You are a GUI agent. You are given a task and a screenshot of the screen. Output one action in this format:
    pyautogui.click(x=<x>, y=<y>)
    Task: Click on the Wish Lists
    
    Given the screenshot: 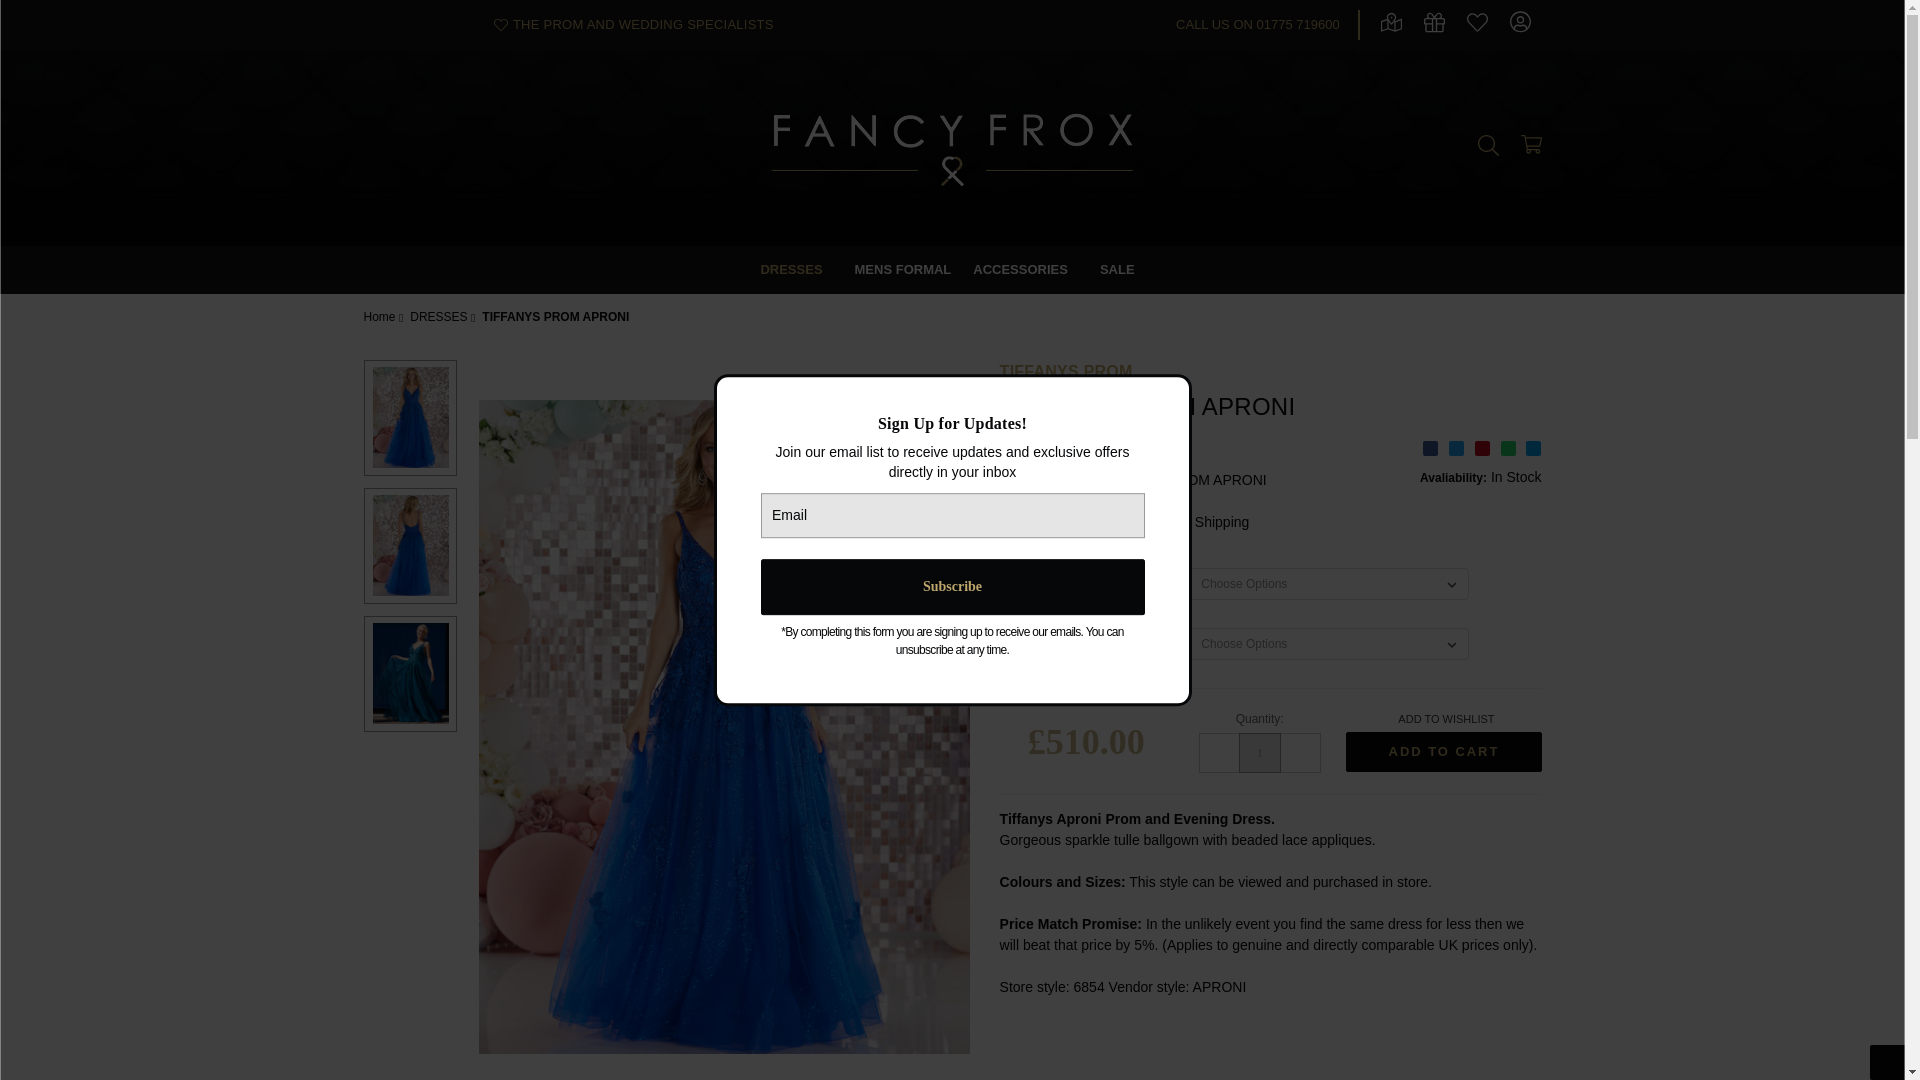 What is the action you would take?
    pyautogui.click(x=500, y=25)
    